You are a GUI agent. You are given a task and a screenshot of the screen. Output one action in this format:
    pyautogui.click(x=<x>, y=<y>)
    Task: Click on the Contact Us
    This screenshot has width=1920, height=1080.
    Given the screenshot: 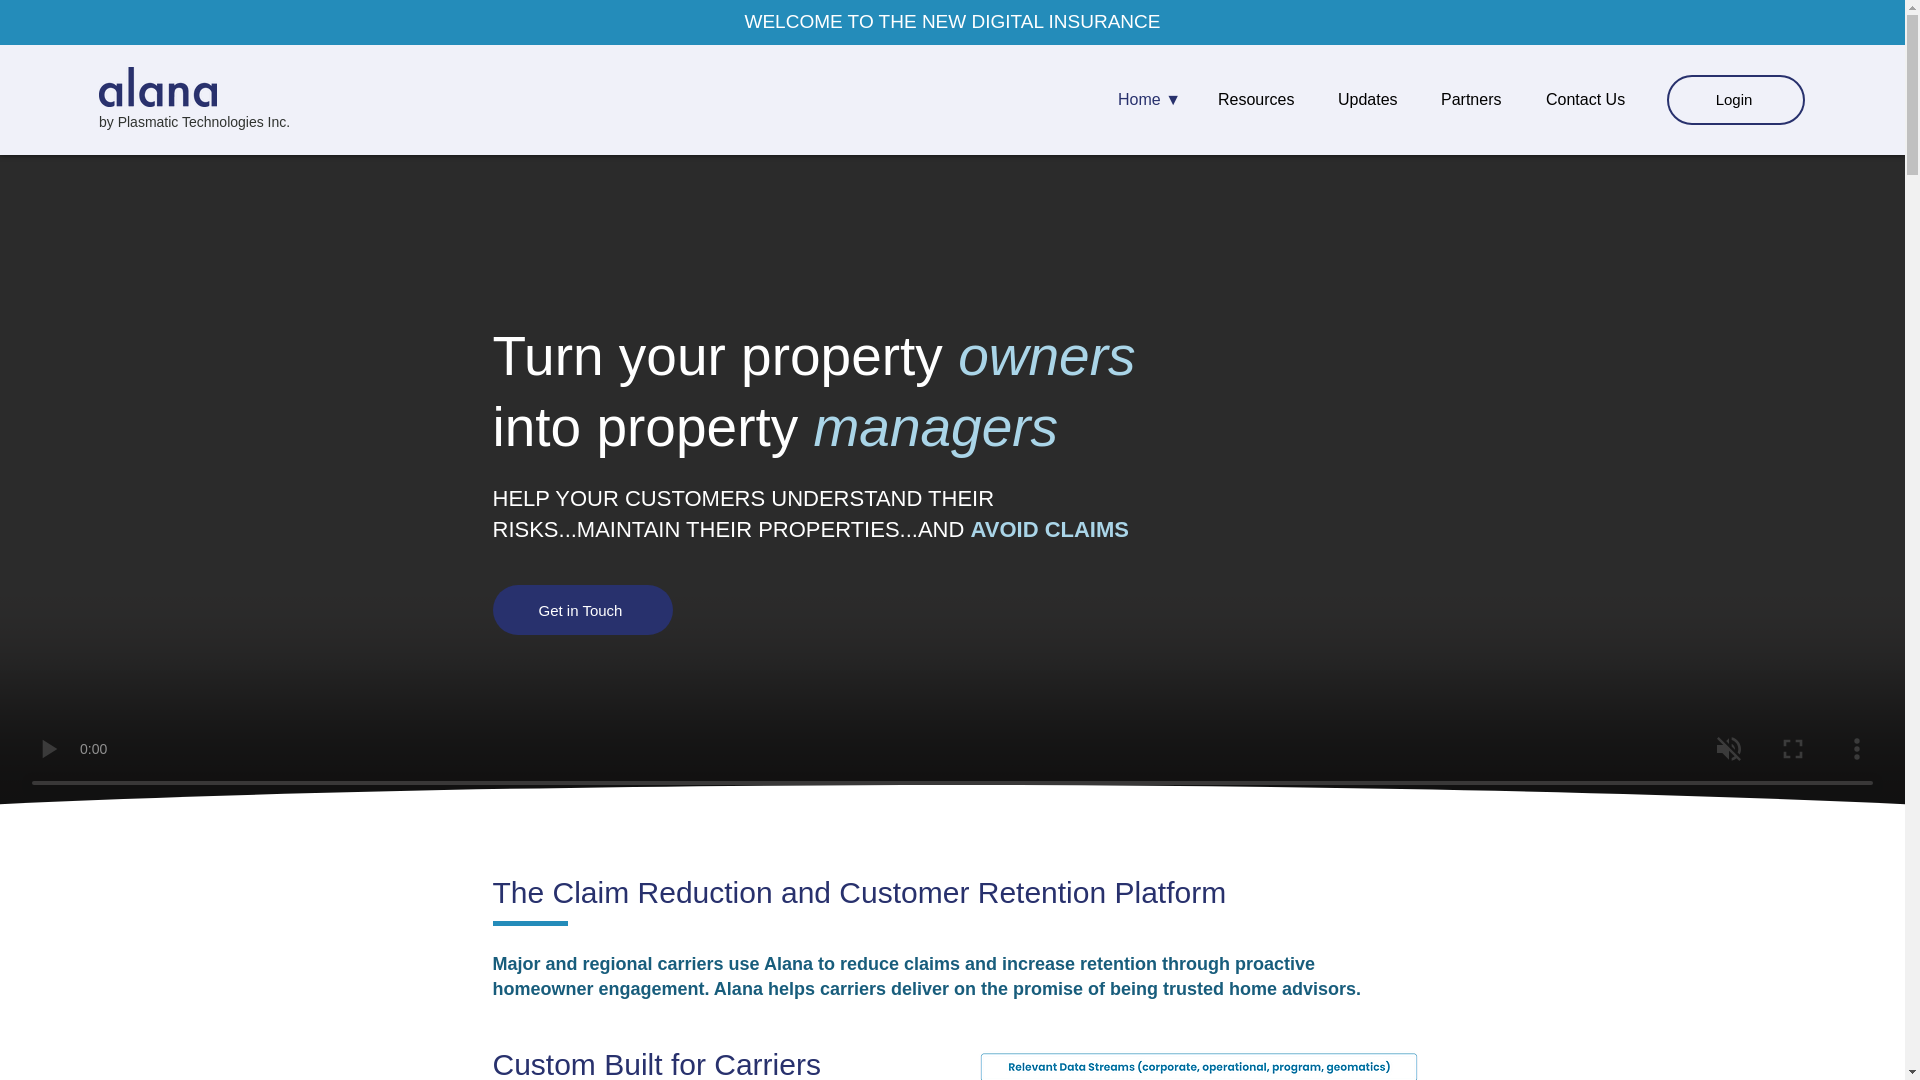 What is the action you would take?
    pyautogui.click(x=1592, y=100)
    